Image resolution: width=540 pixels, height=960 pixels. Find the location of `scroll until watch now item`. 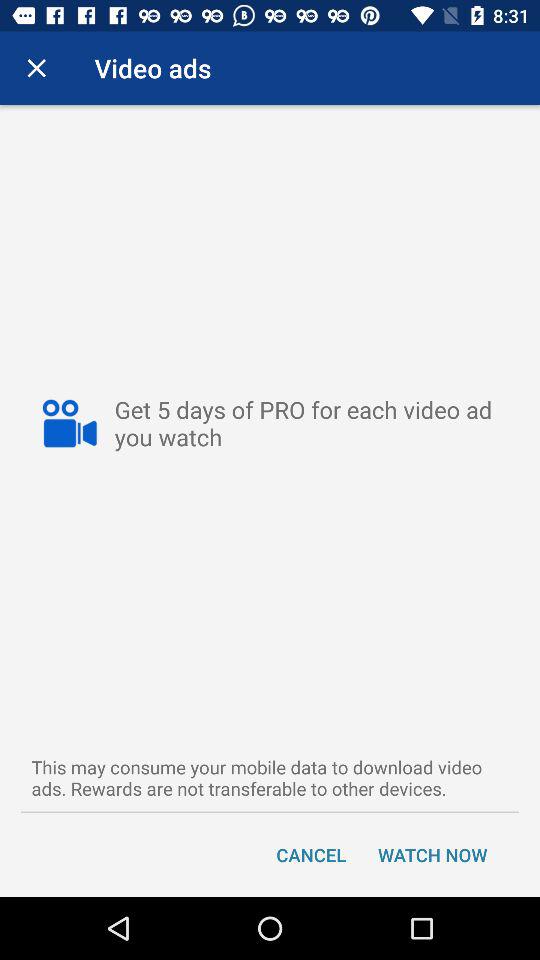

scroll until watch now item is located at coordinates (432, 854).